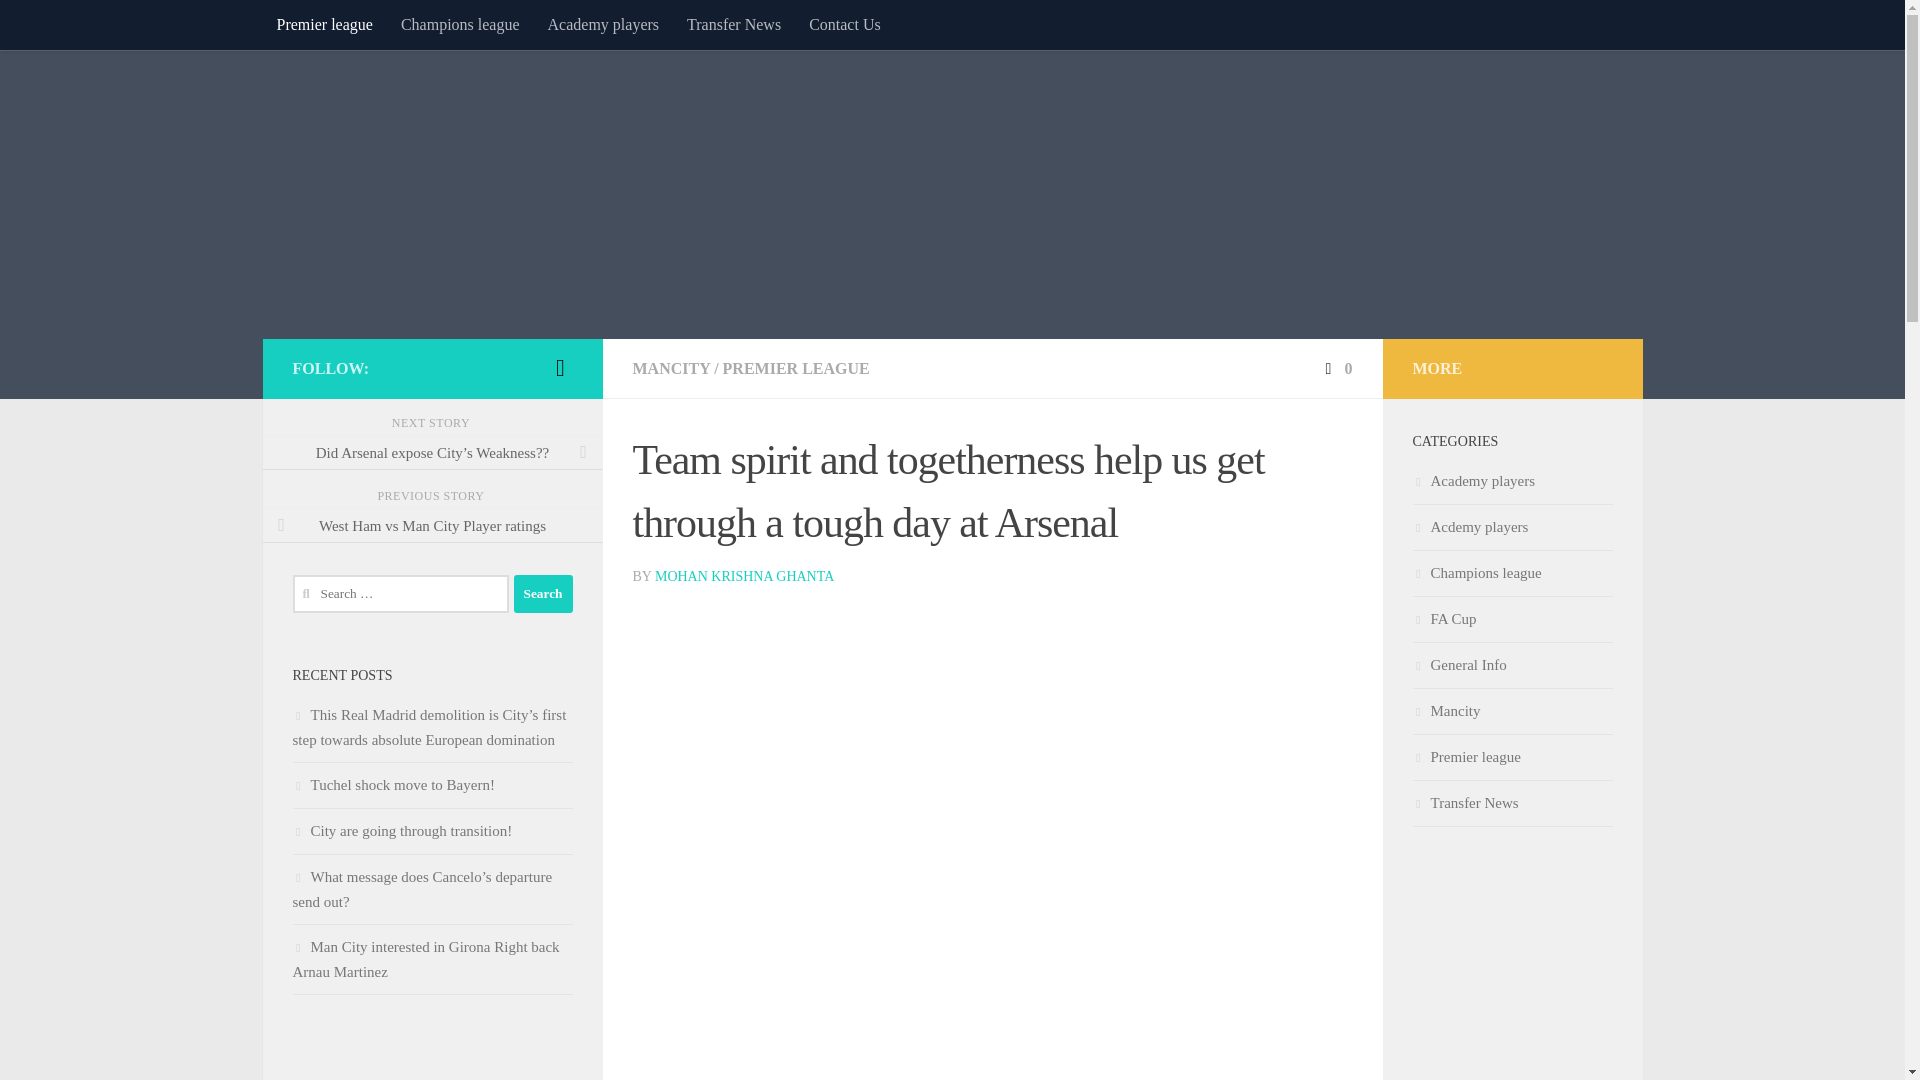 Image resolution: width=1920 pixels, height=1080 pixels. What do you see at coordinates (670, 368) in the screenshot?
I see `MANCITY` at bounding box center [670, 368].